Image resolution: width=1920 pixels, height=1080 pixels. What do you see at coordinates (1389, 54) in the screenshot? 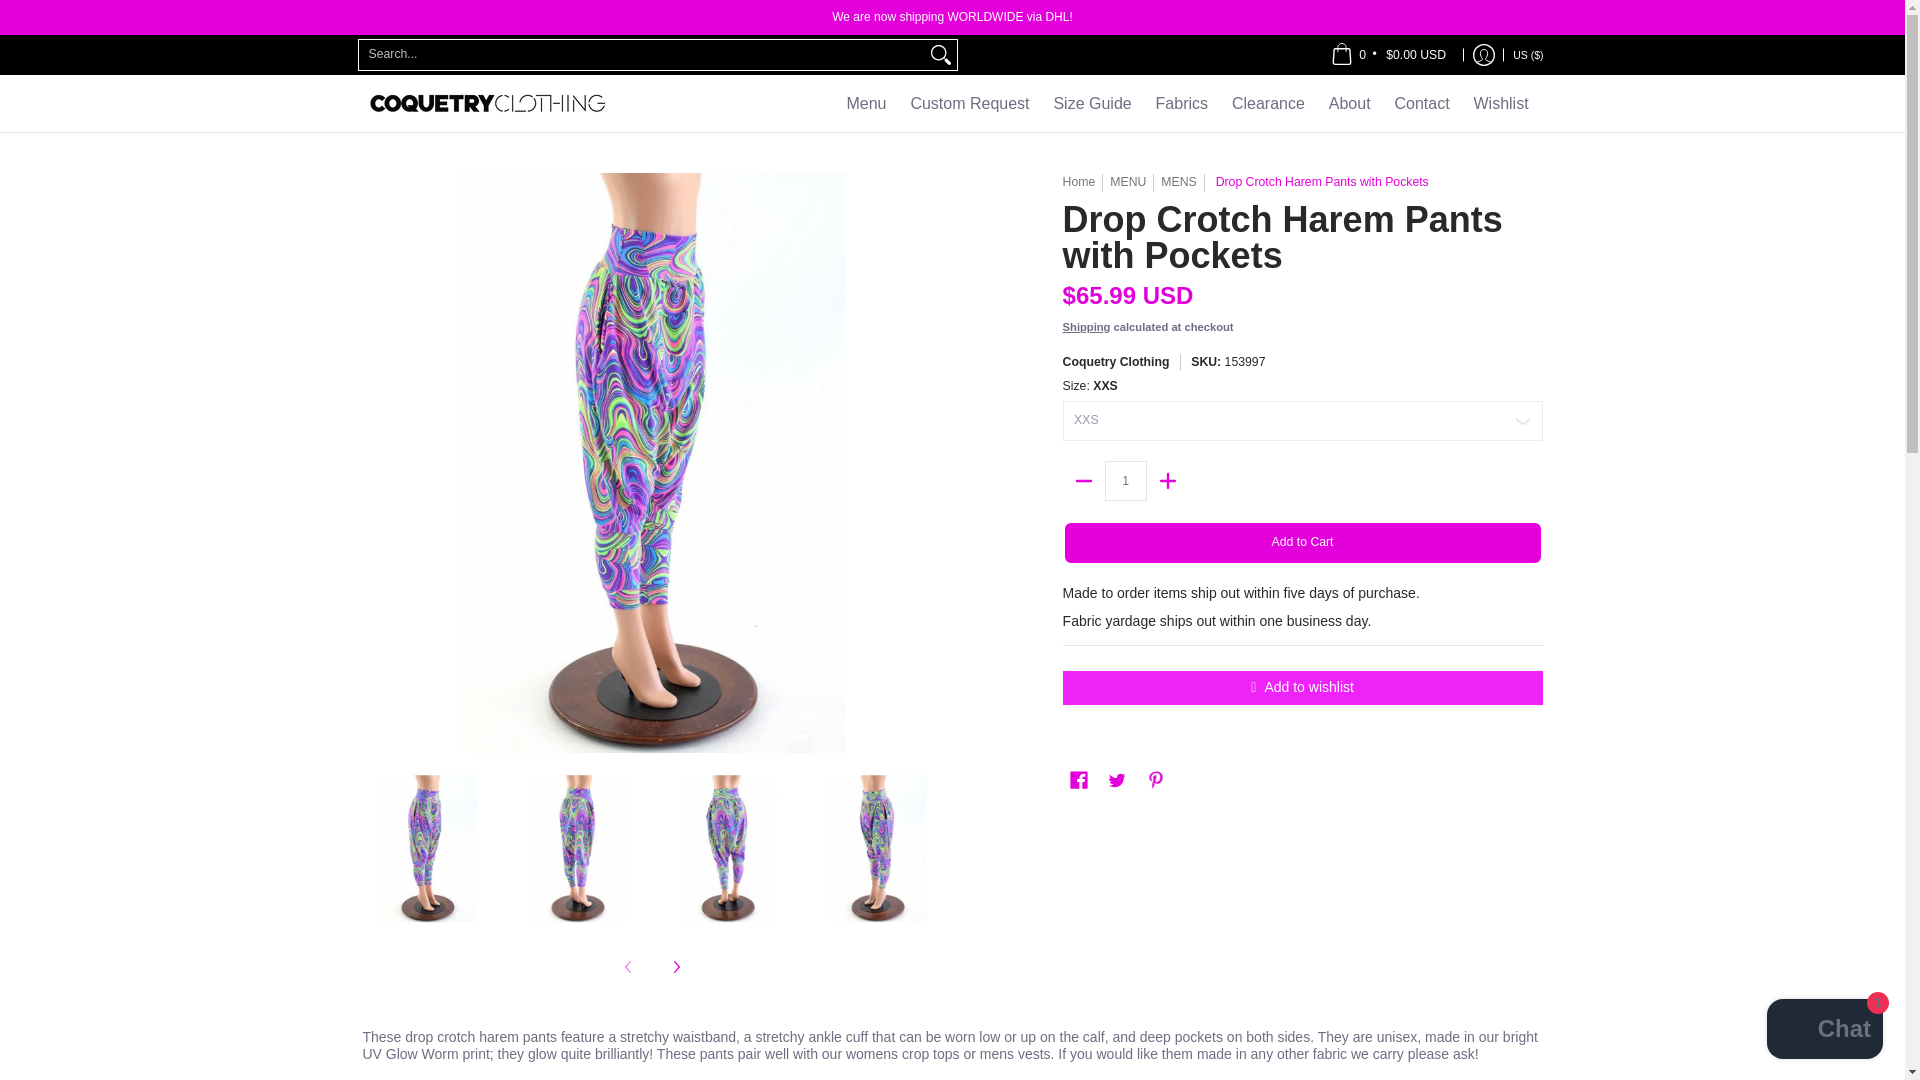
I see `Cart` at bounding box center [1389, 54].